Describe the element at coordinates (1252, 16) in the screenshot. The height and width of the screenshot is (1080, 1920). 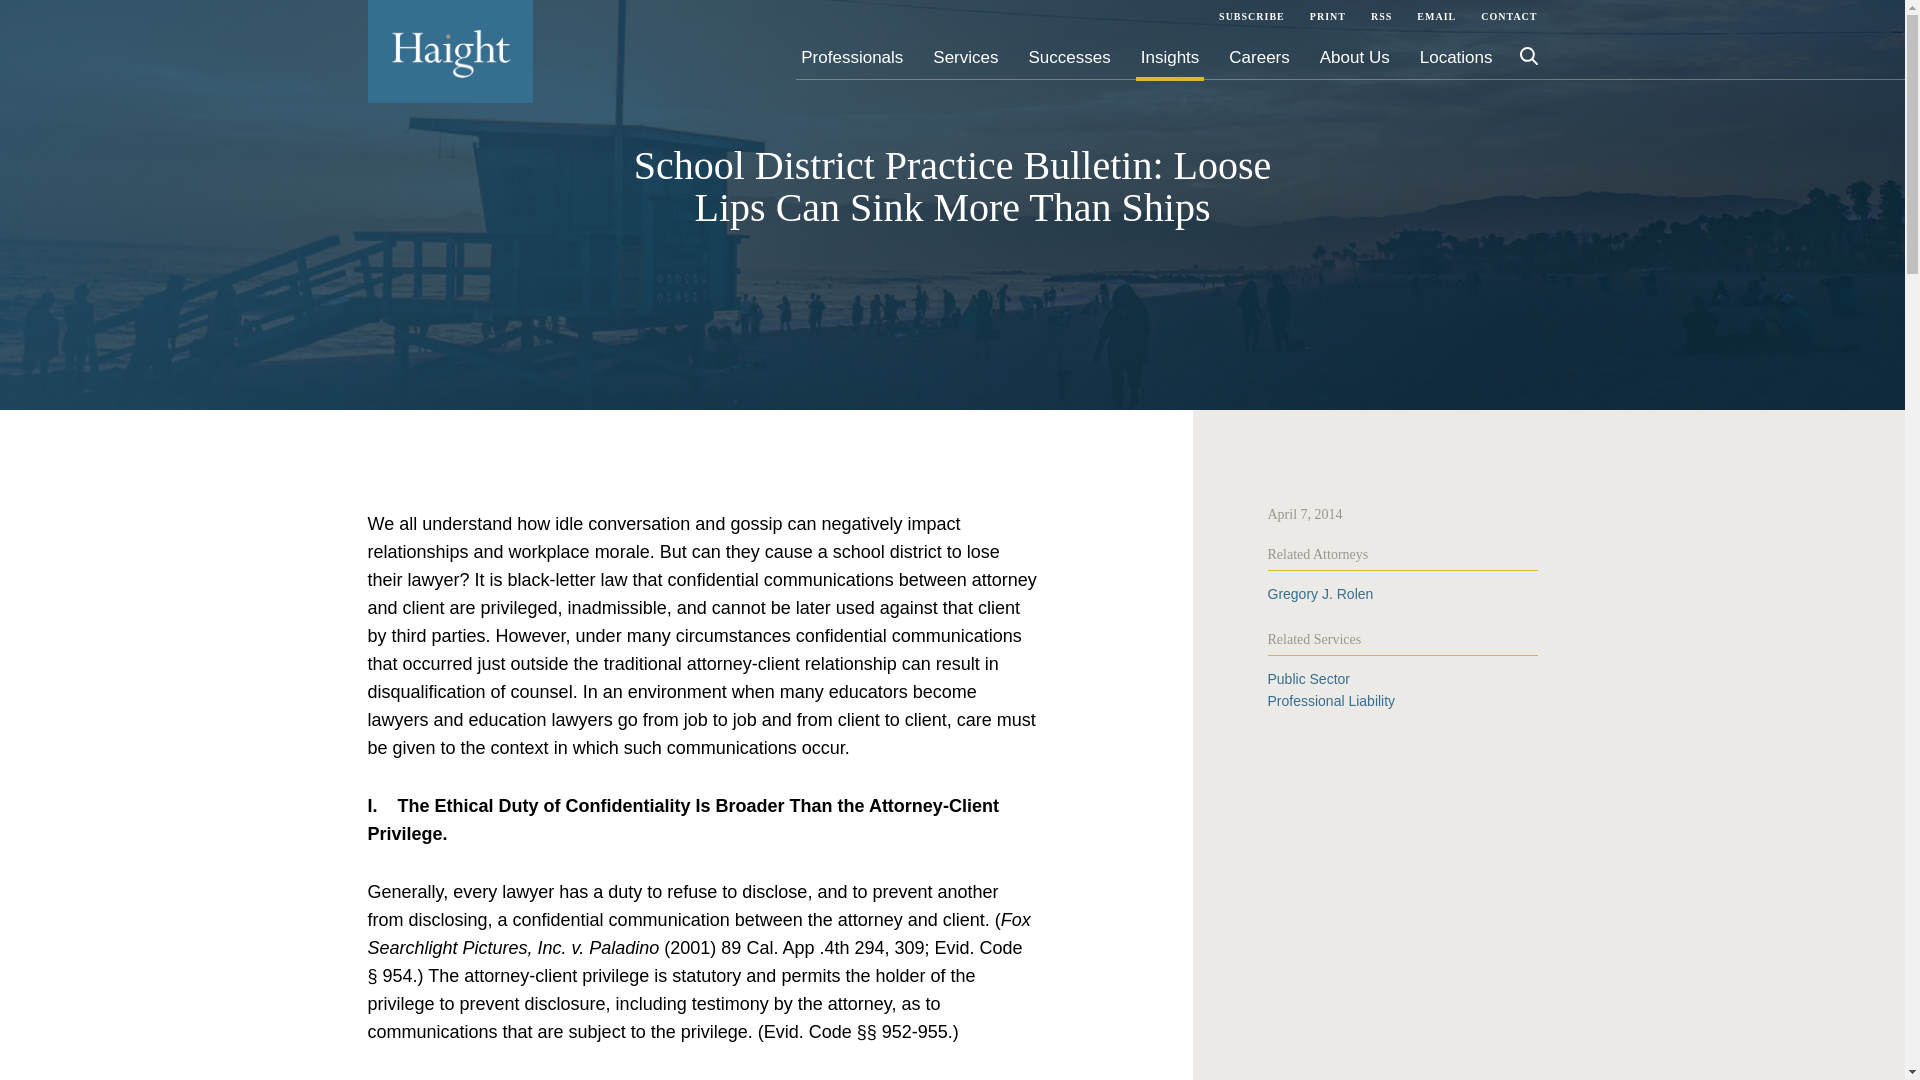
I see `SUBSCRIBE` at that location.